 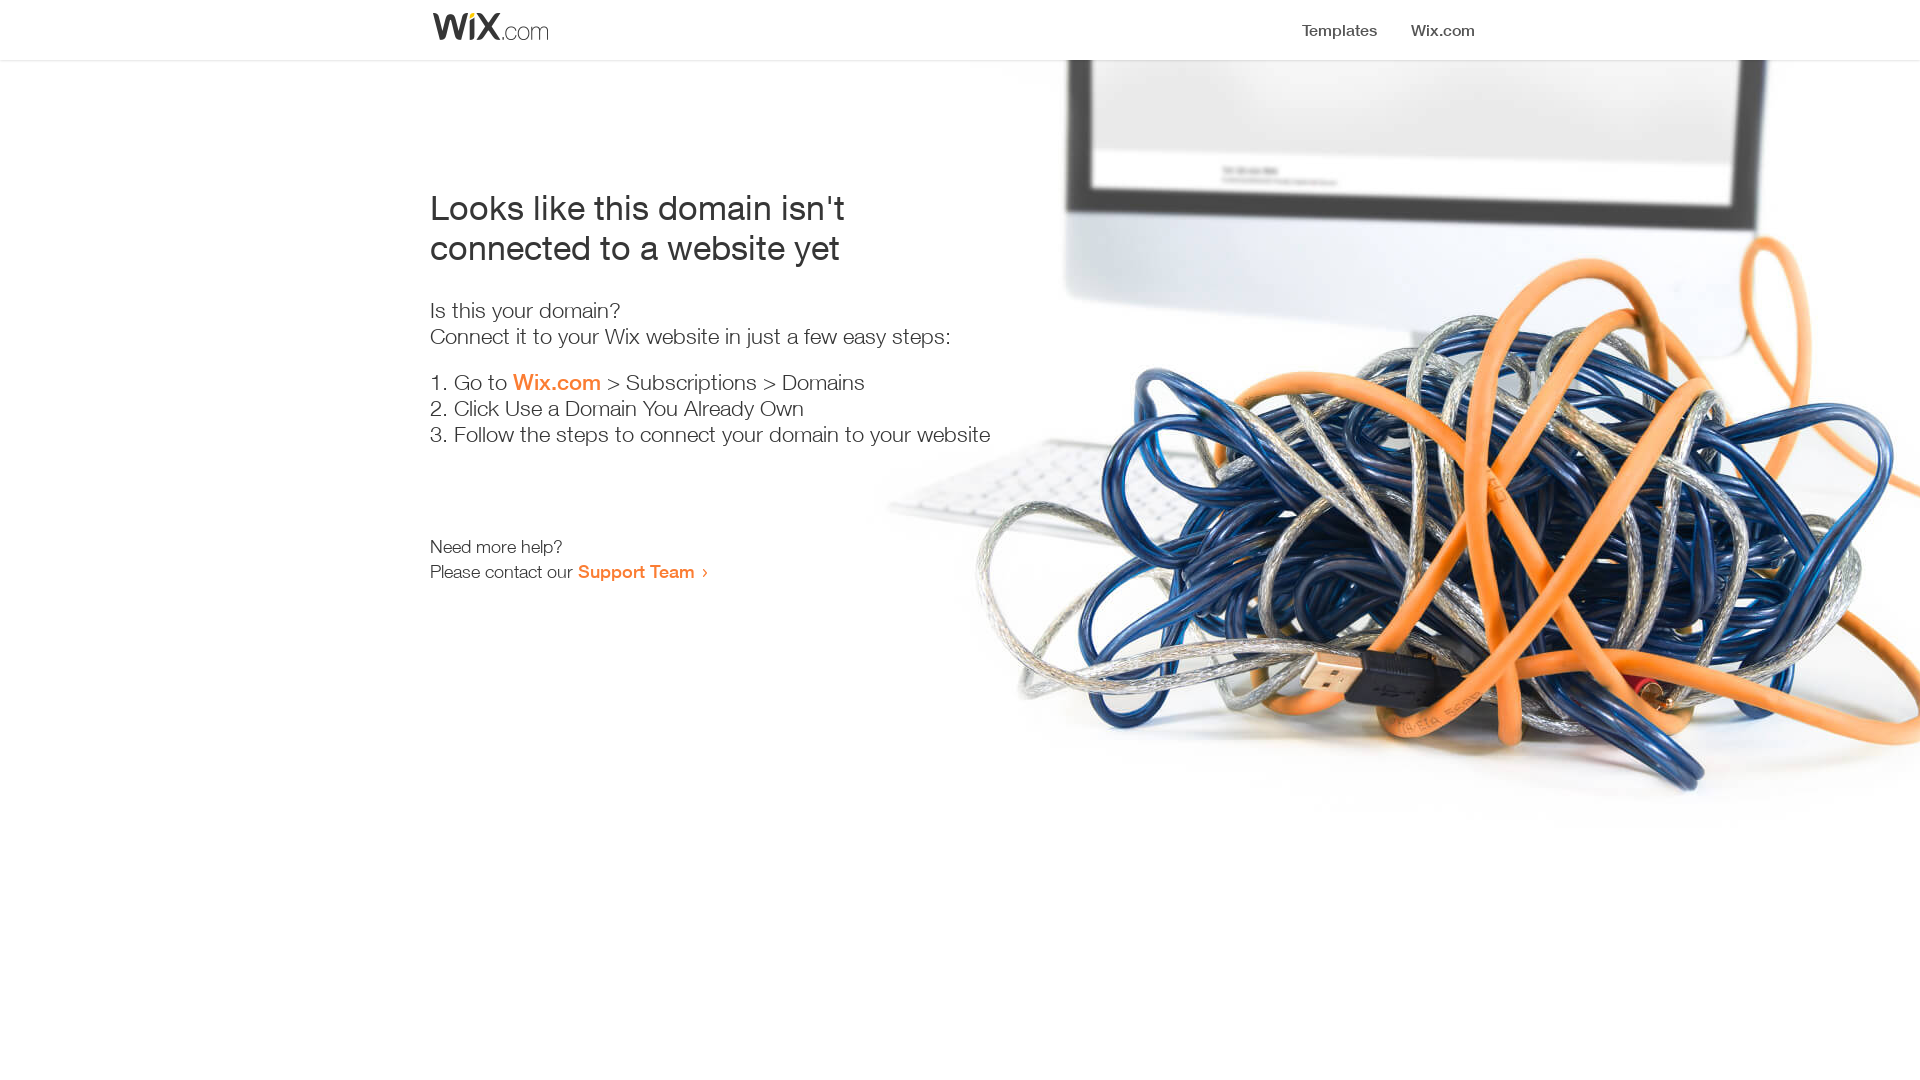 What do you see at coordinates (636, 571) in the screenshot?
I see `Support Team` at bounding box center [636, 571].